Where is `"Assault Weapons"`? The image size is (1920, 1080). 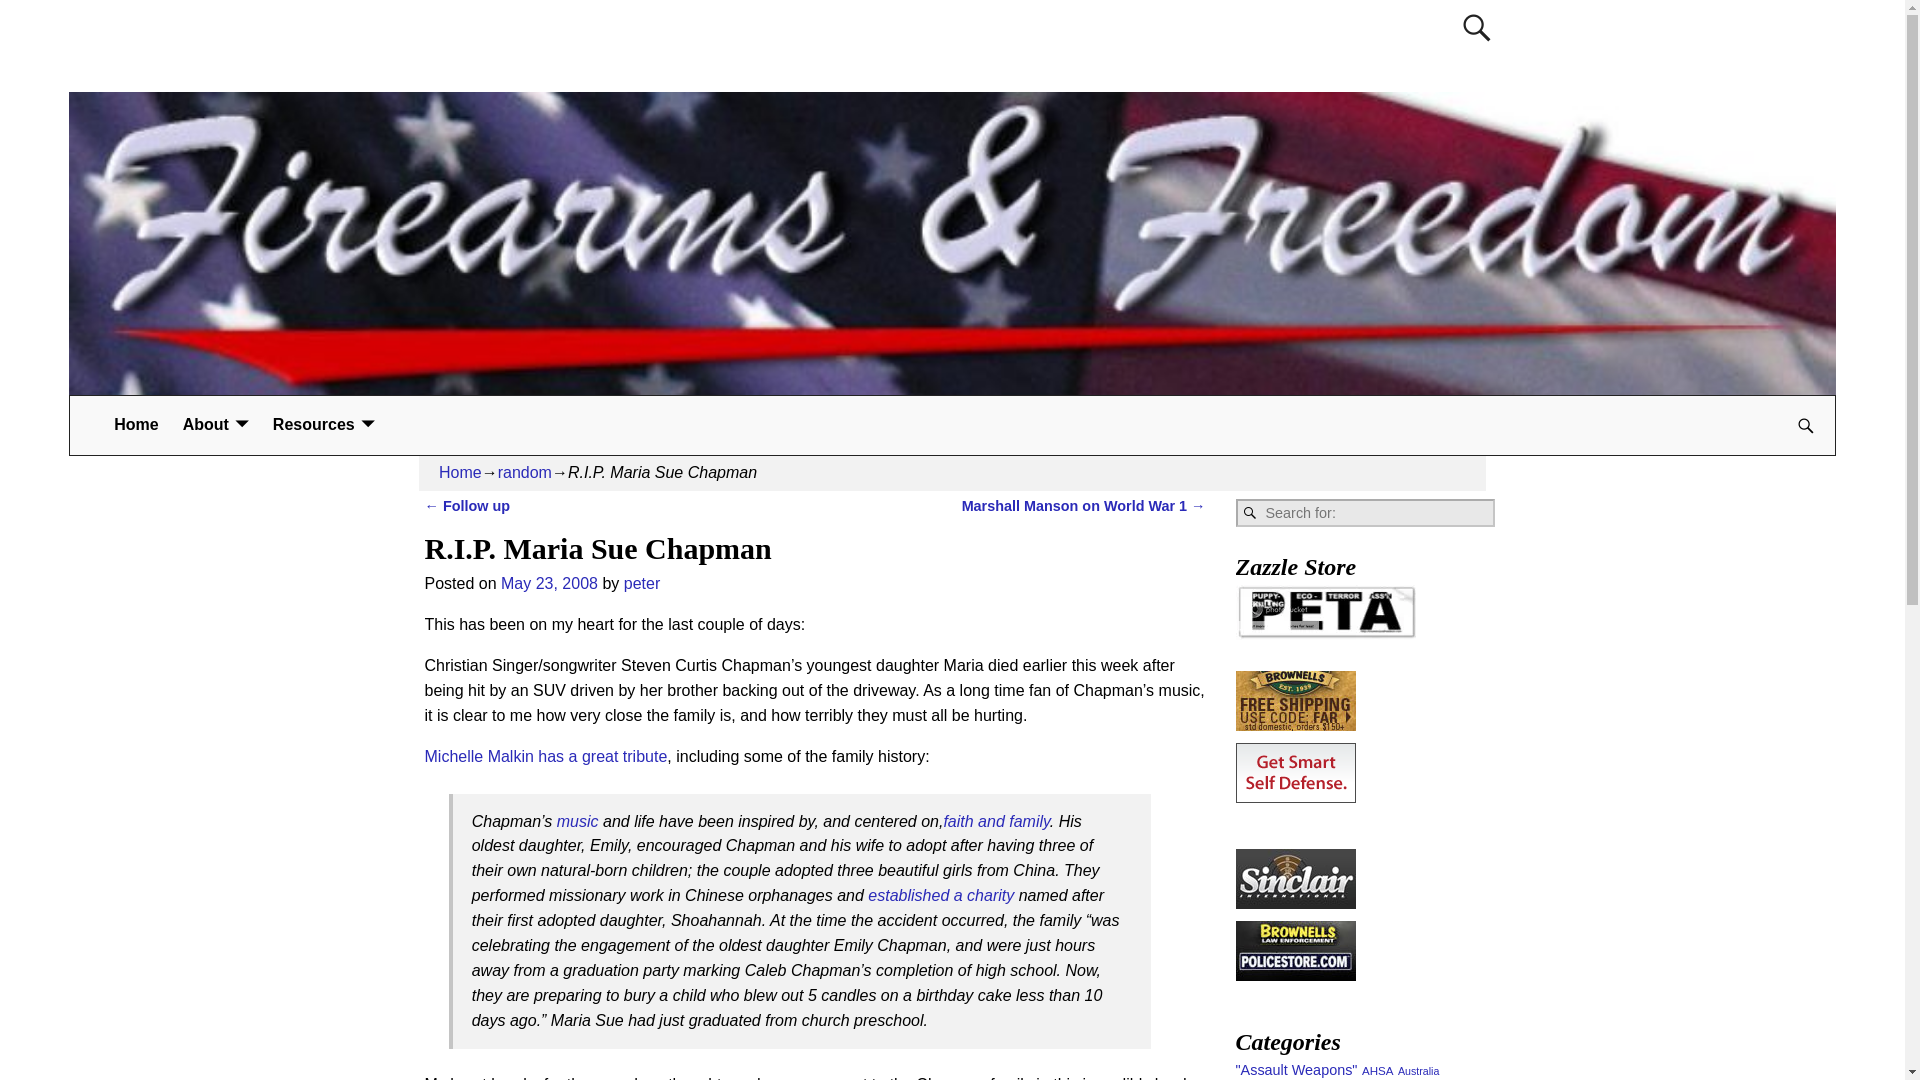 "Assault Weapons" is located at coordinates (1296, 1069).